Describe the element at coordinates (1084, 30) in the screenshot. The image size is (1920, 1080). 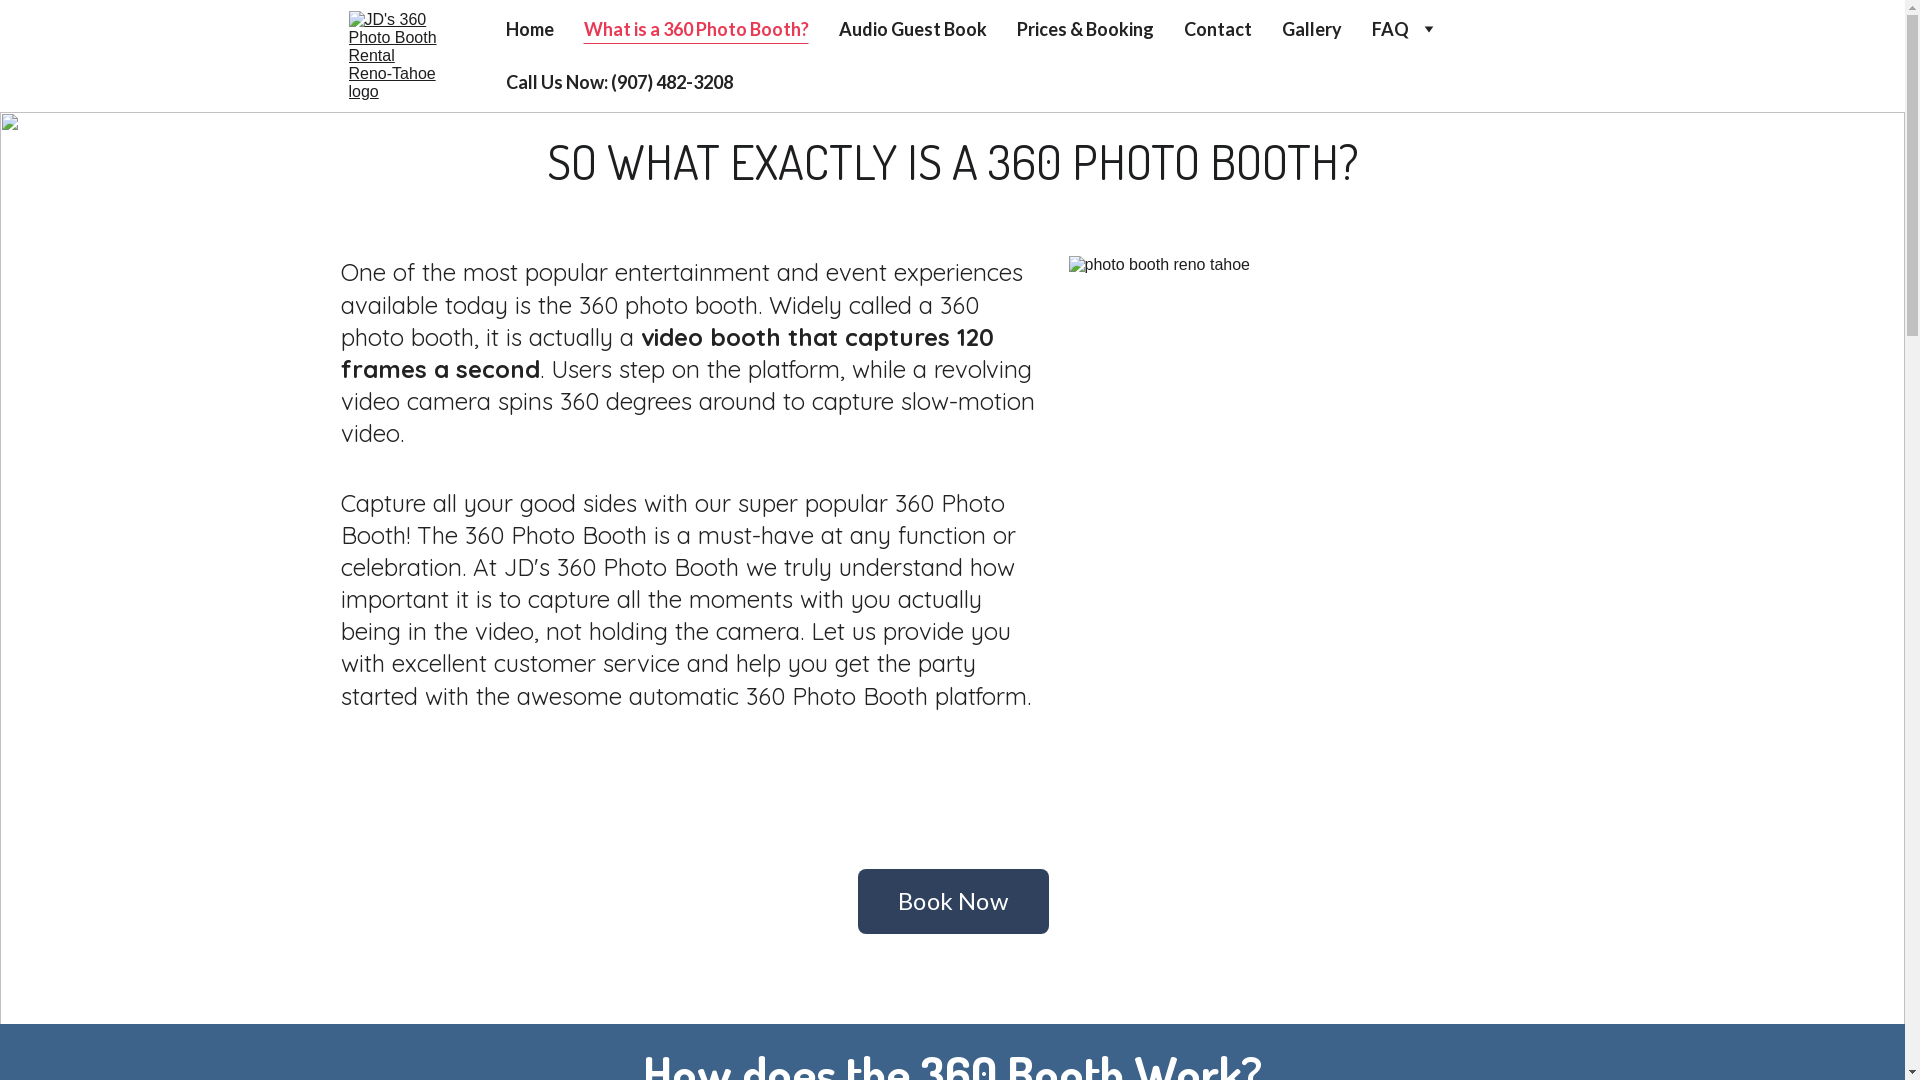
I see `Prices & Booking` at that location.